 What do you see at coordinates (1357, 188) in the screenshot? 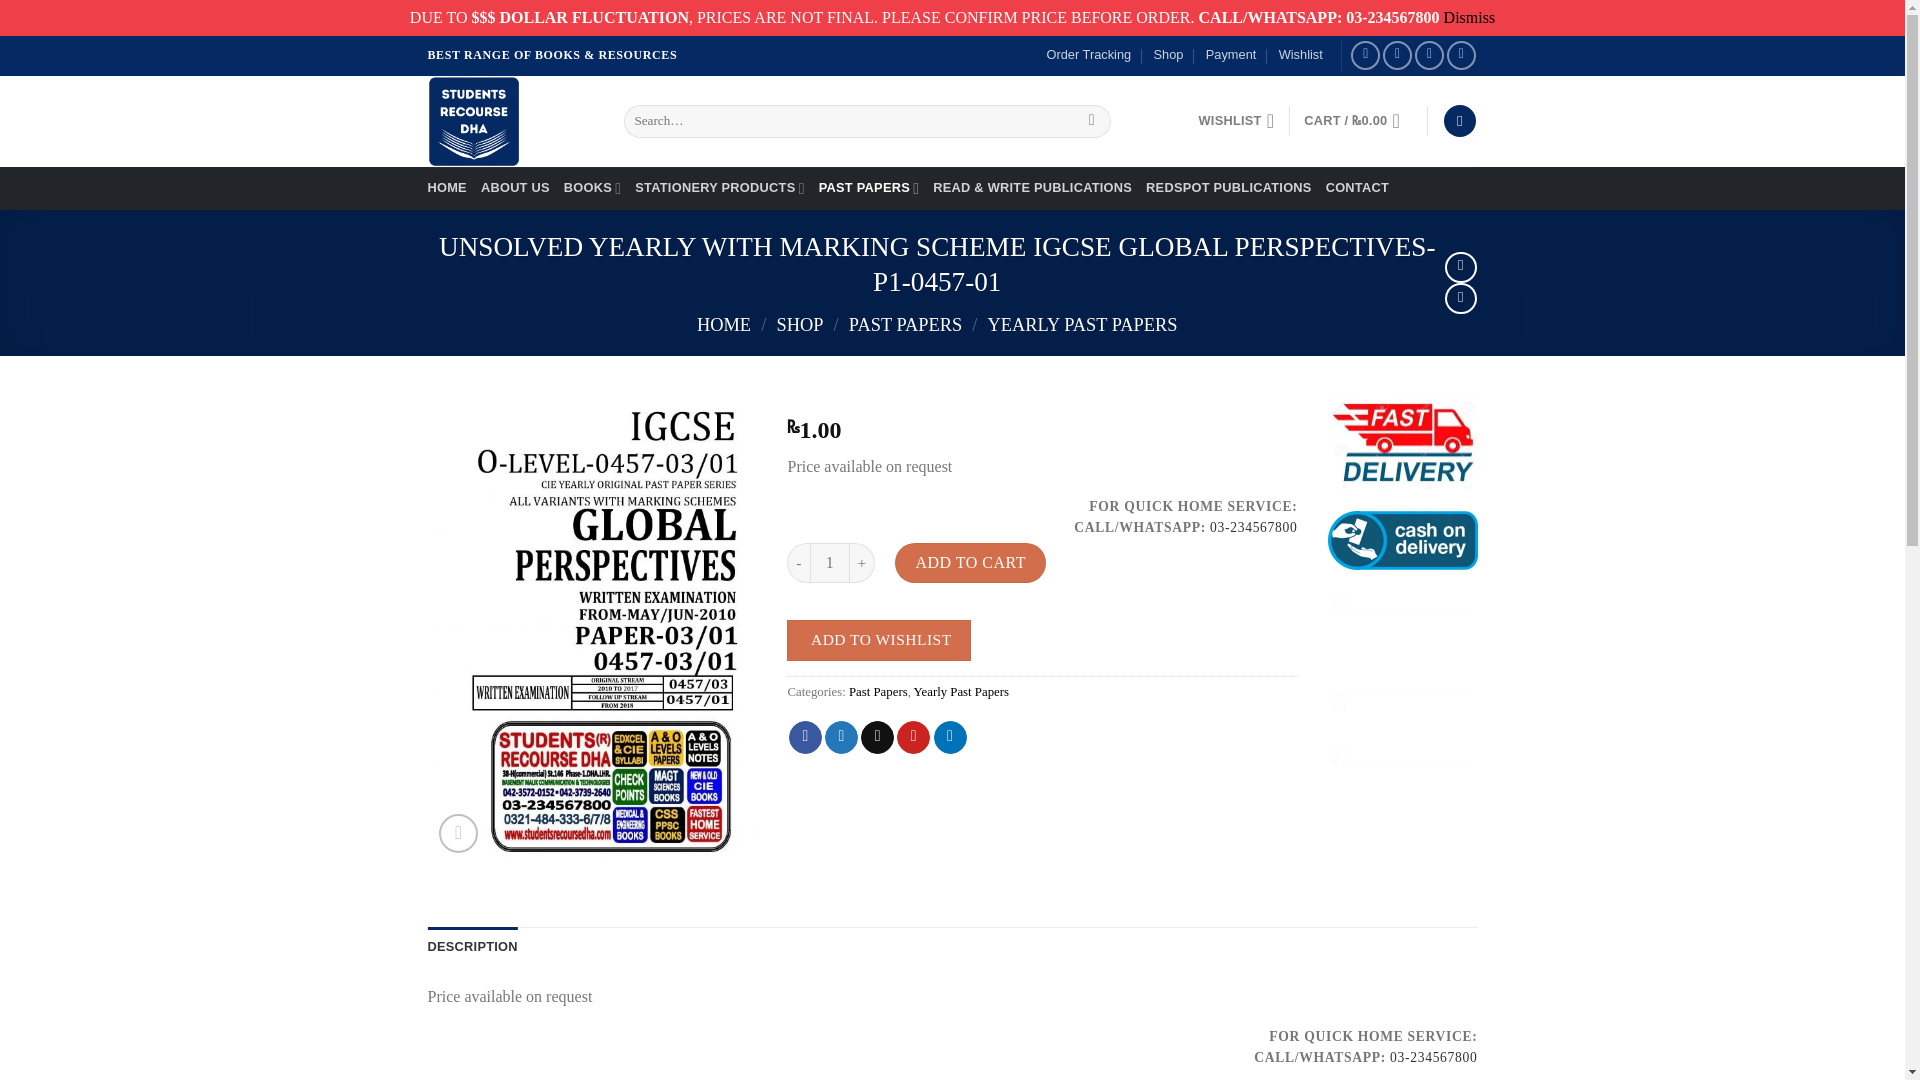
I see `CONTACT` at bounding box center [1357, 188].